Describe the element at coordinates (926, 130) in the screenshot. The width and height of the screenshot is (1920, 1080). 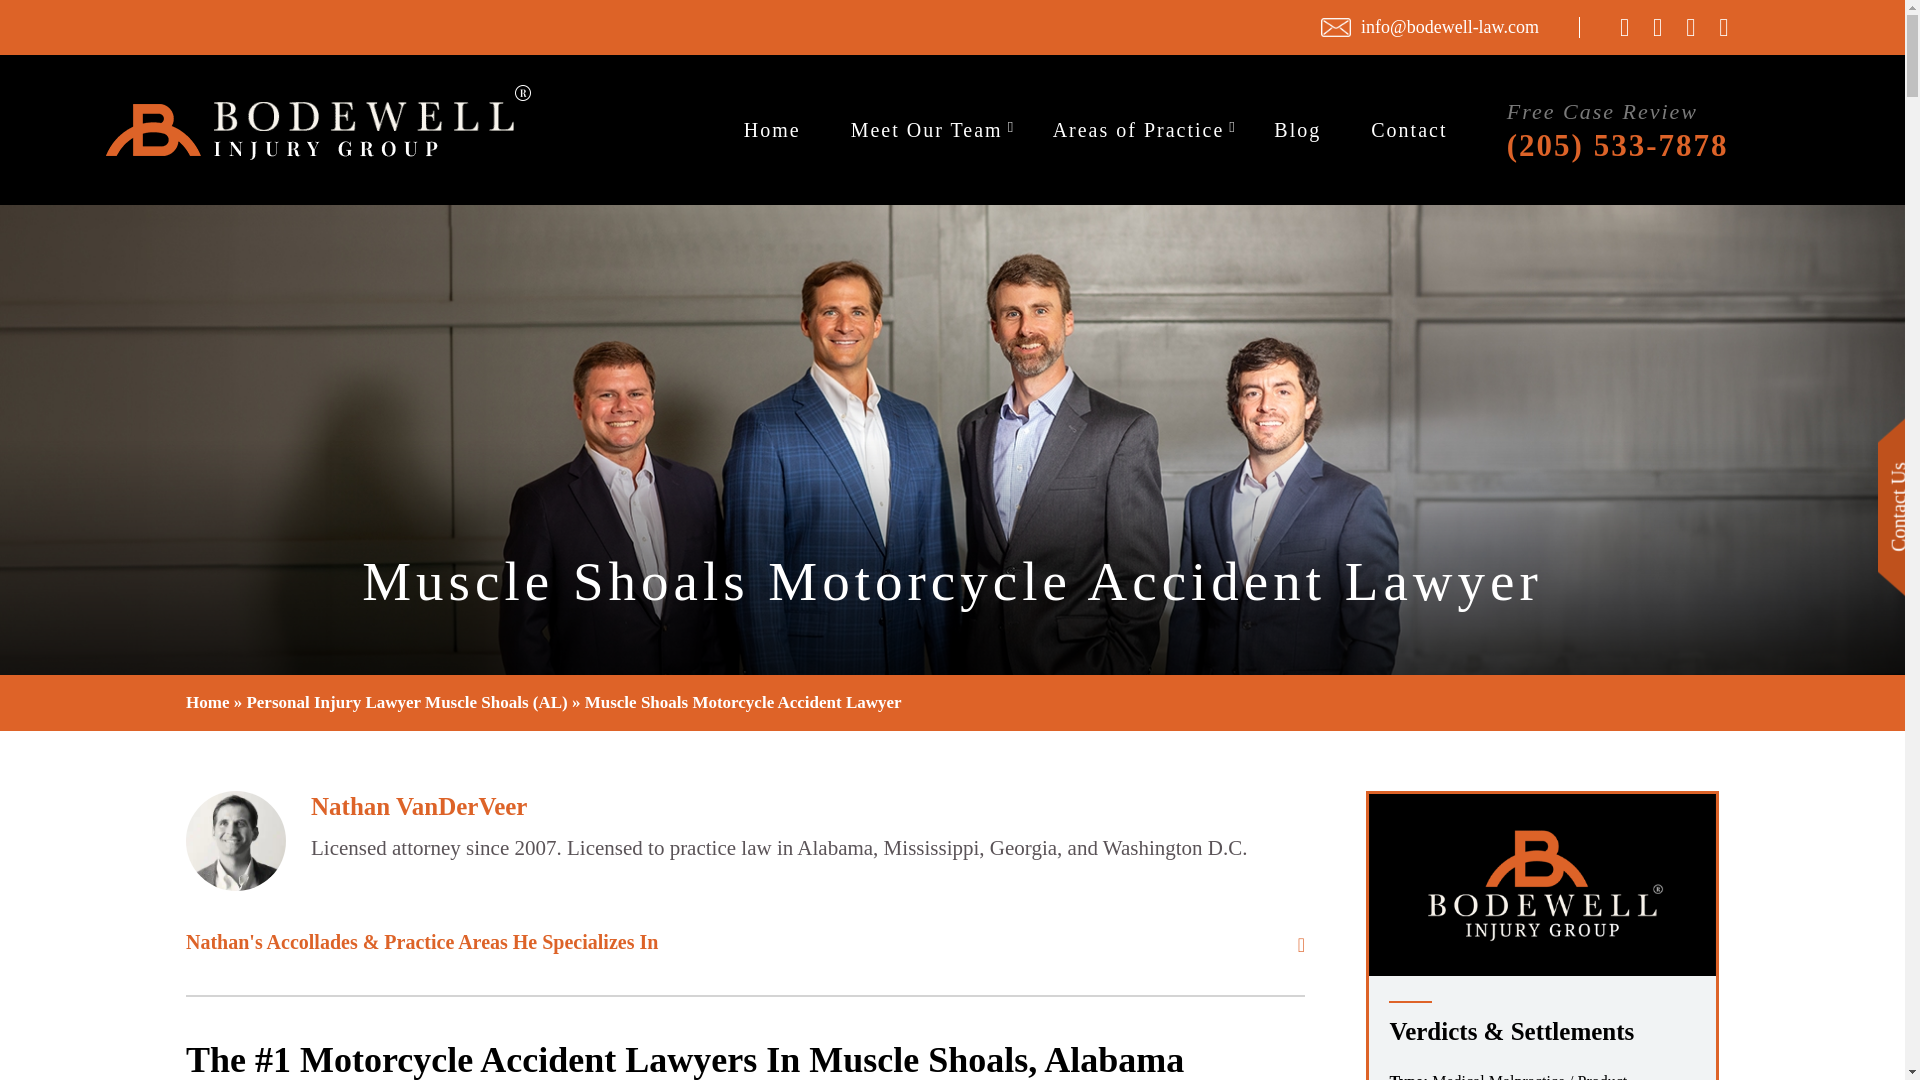
I see `Meet Our Team` at that location.